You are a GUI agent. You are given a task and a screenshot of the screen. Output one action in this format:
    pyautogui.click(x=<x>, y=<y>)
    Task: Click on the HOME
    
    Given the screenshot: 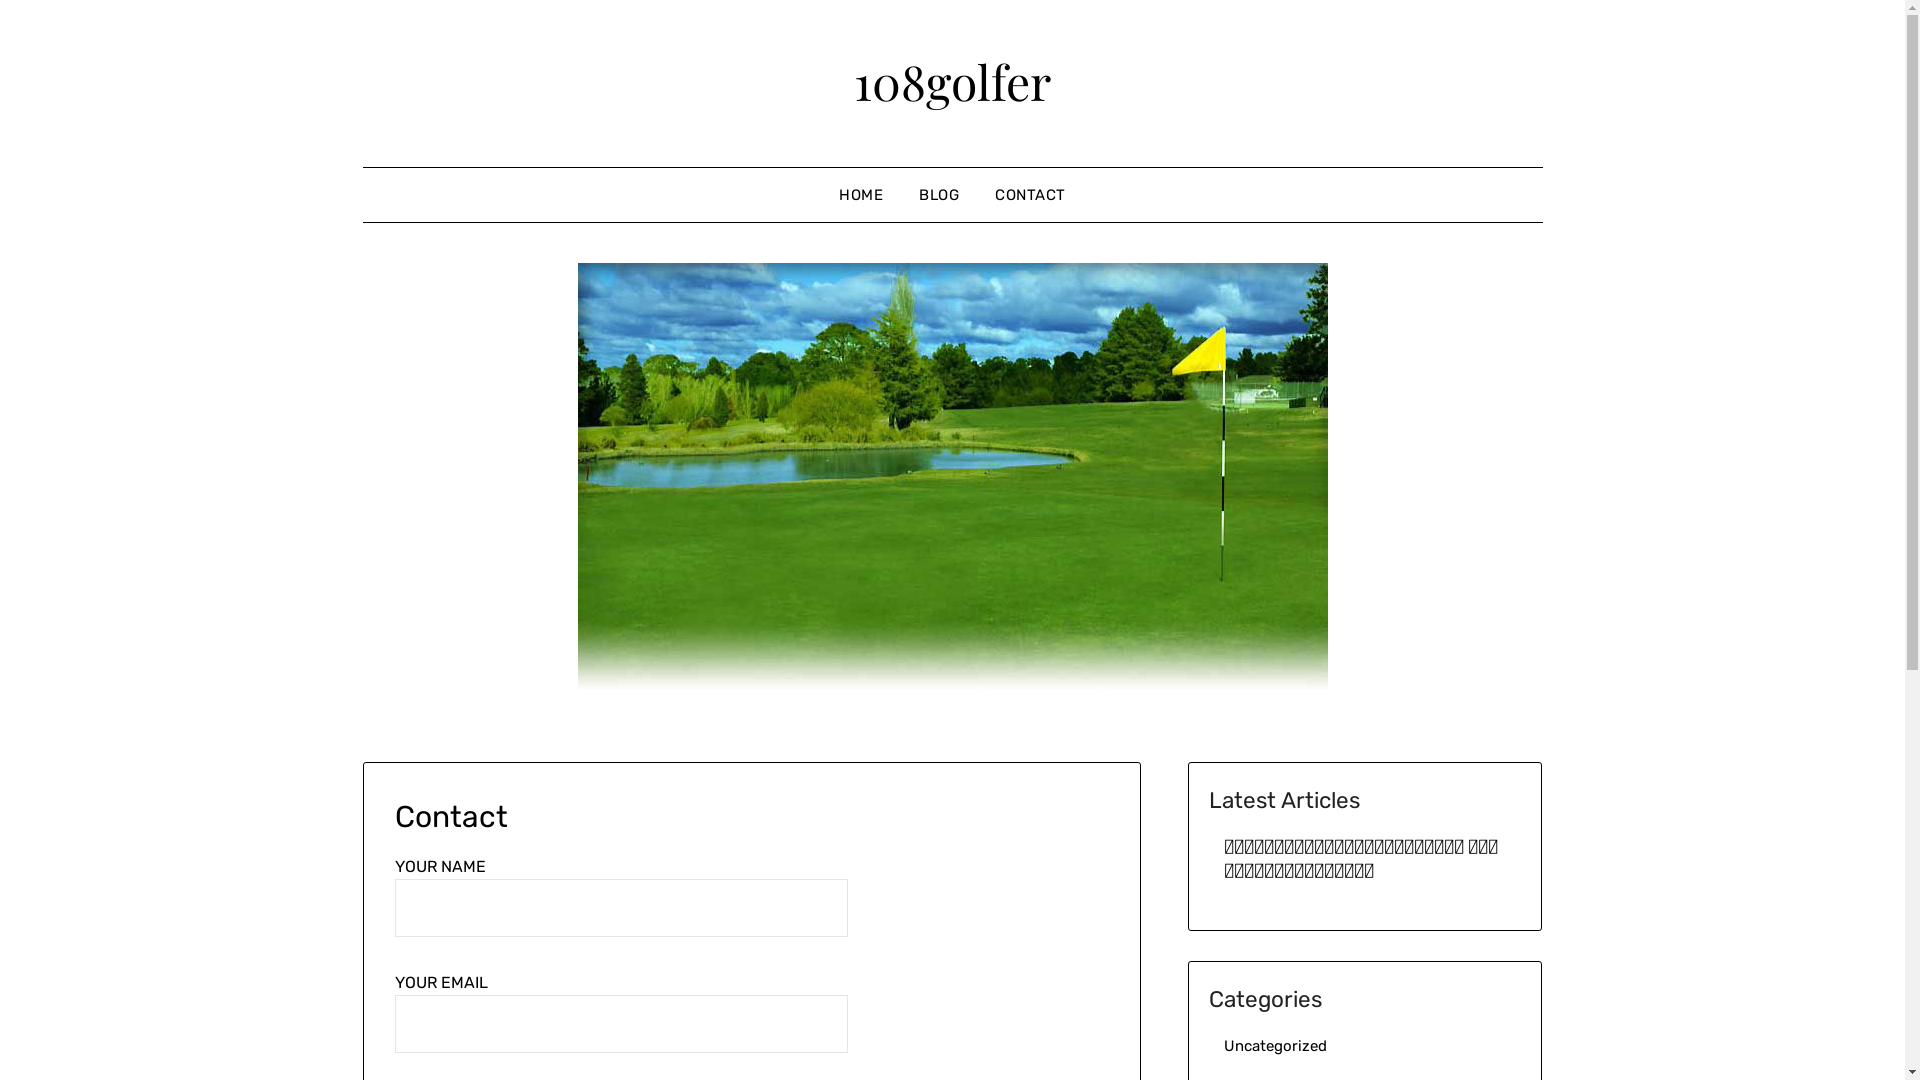 What is the action you would take?
    pyautogui.click(x=861, y=195)
    